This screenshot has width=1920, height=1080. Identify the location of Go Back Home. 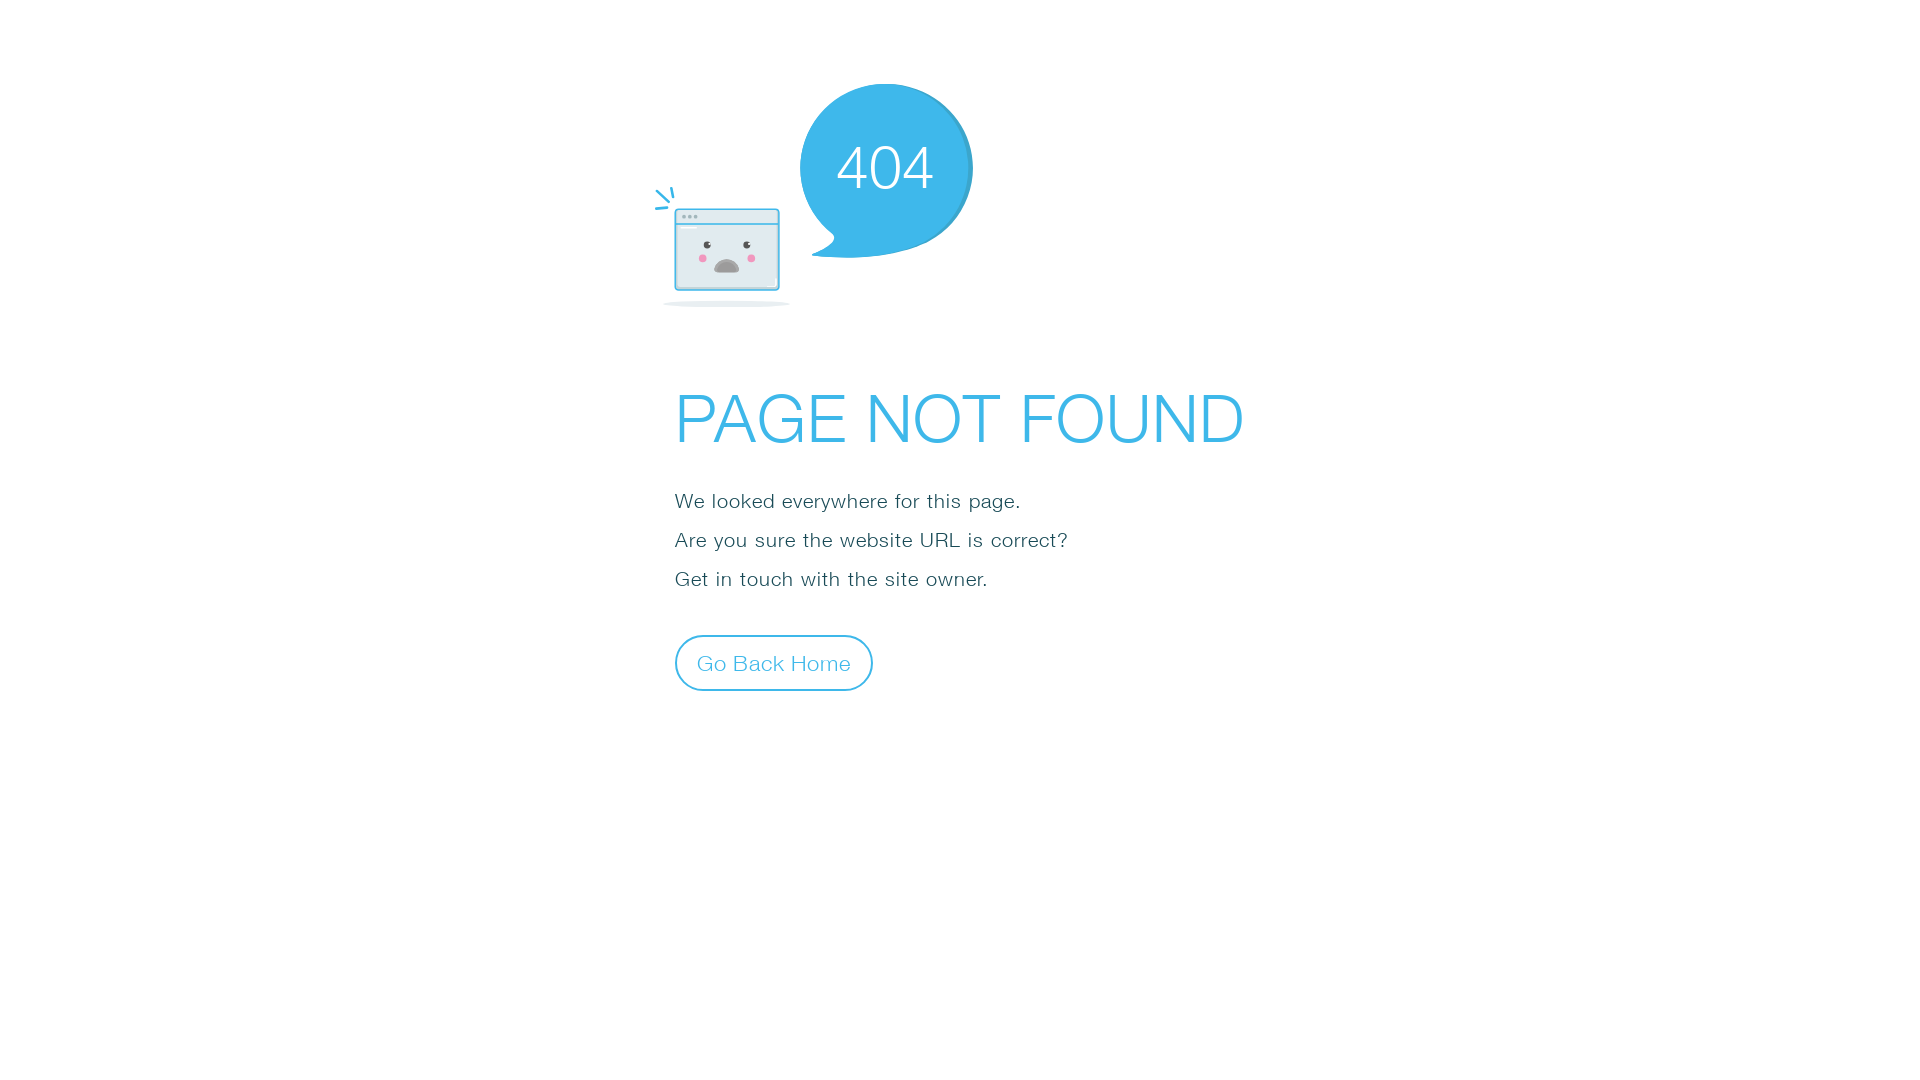
(774, 662).